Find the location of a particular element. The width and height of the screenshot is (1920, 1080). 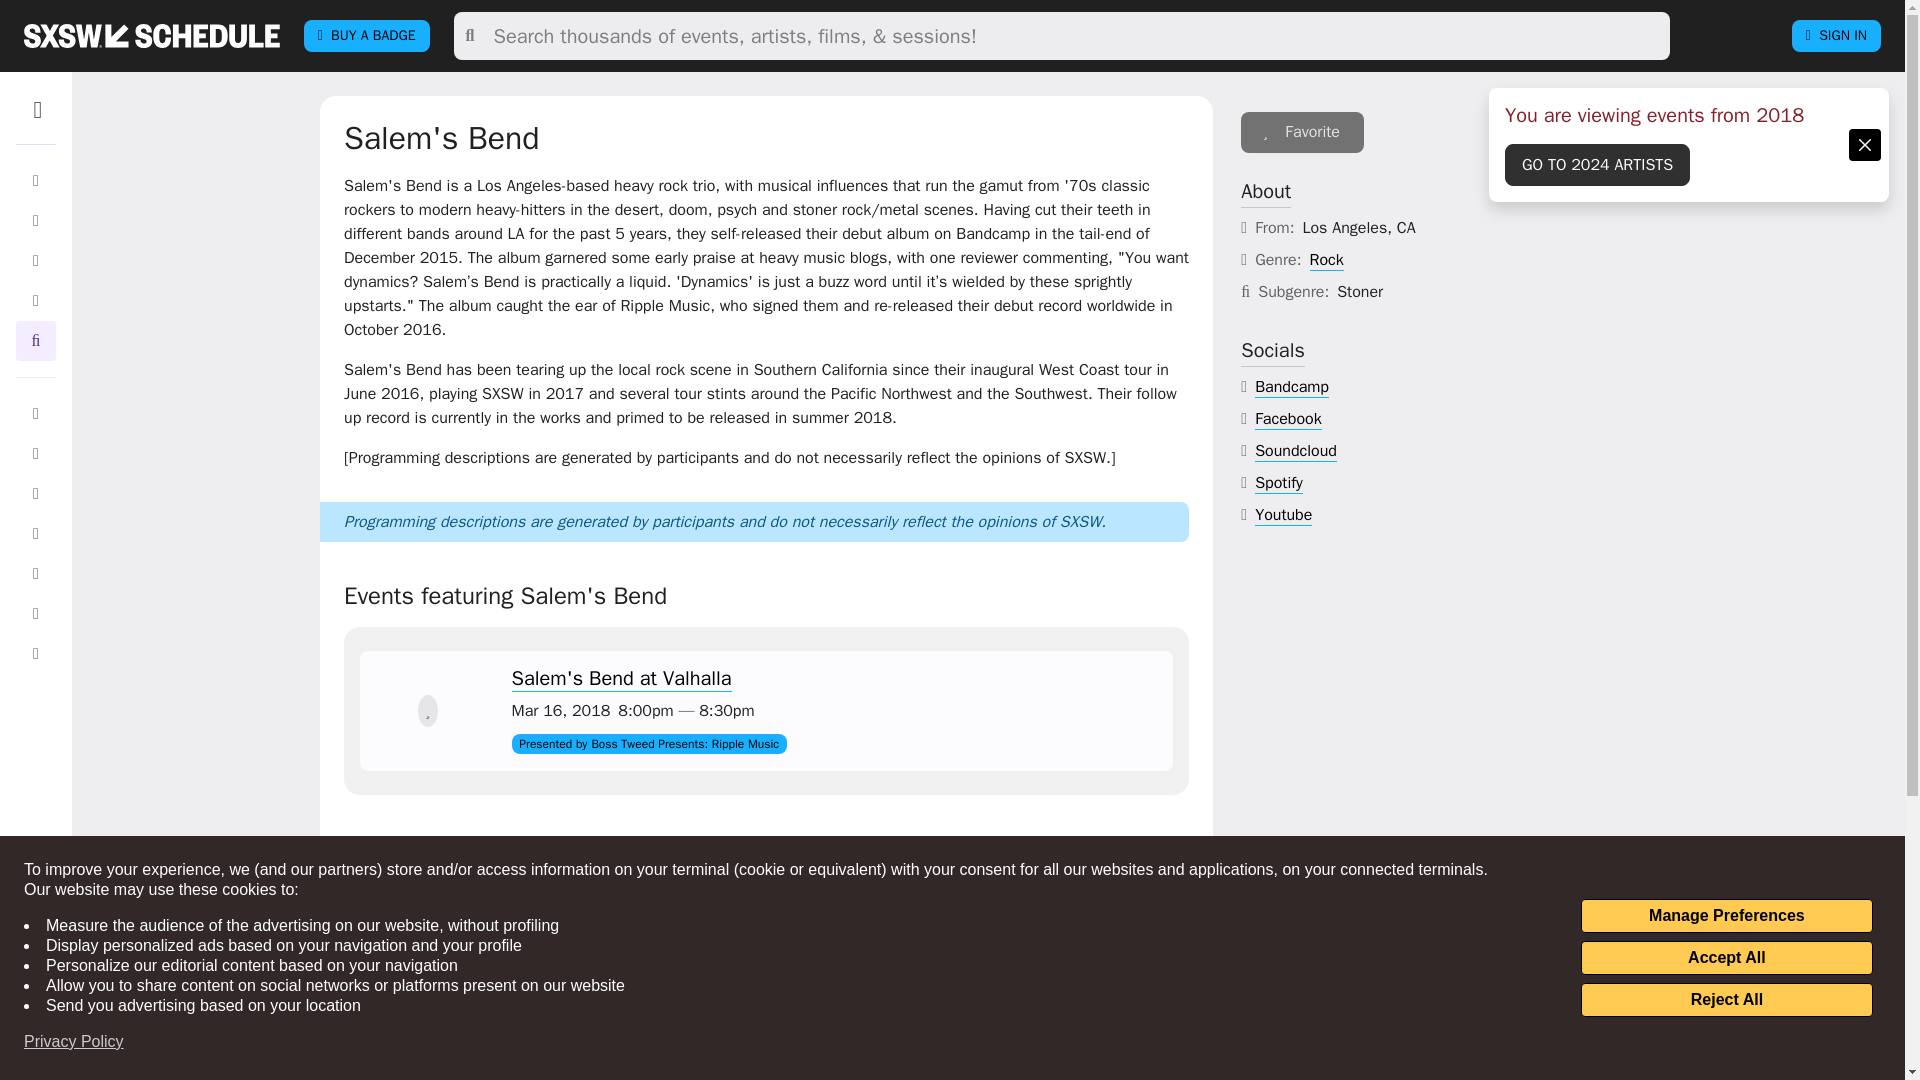

Accept All is located at coordinates (1726, 958).